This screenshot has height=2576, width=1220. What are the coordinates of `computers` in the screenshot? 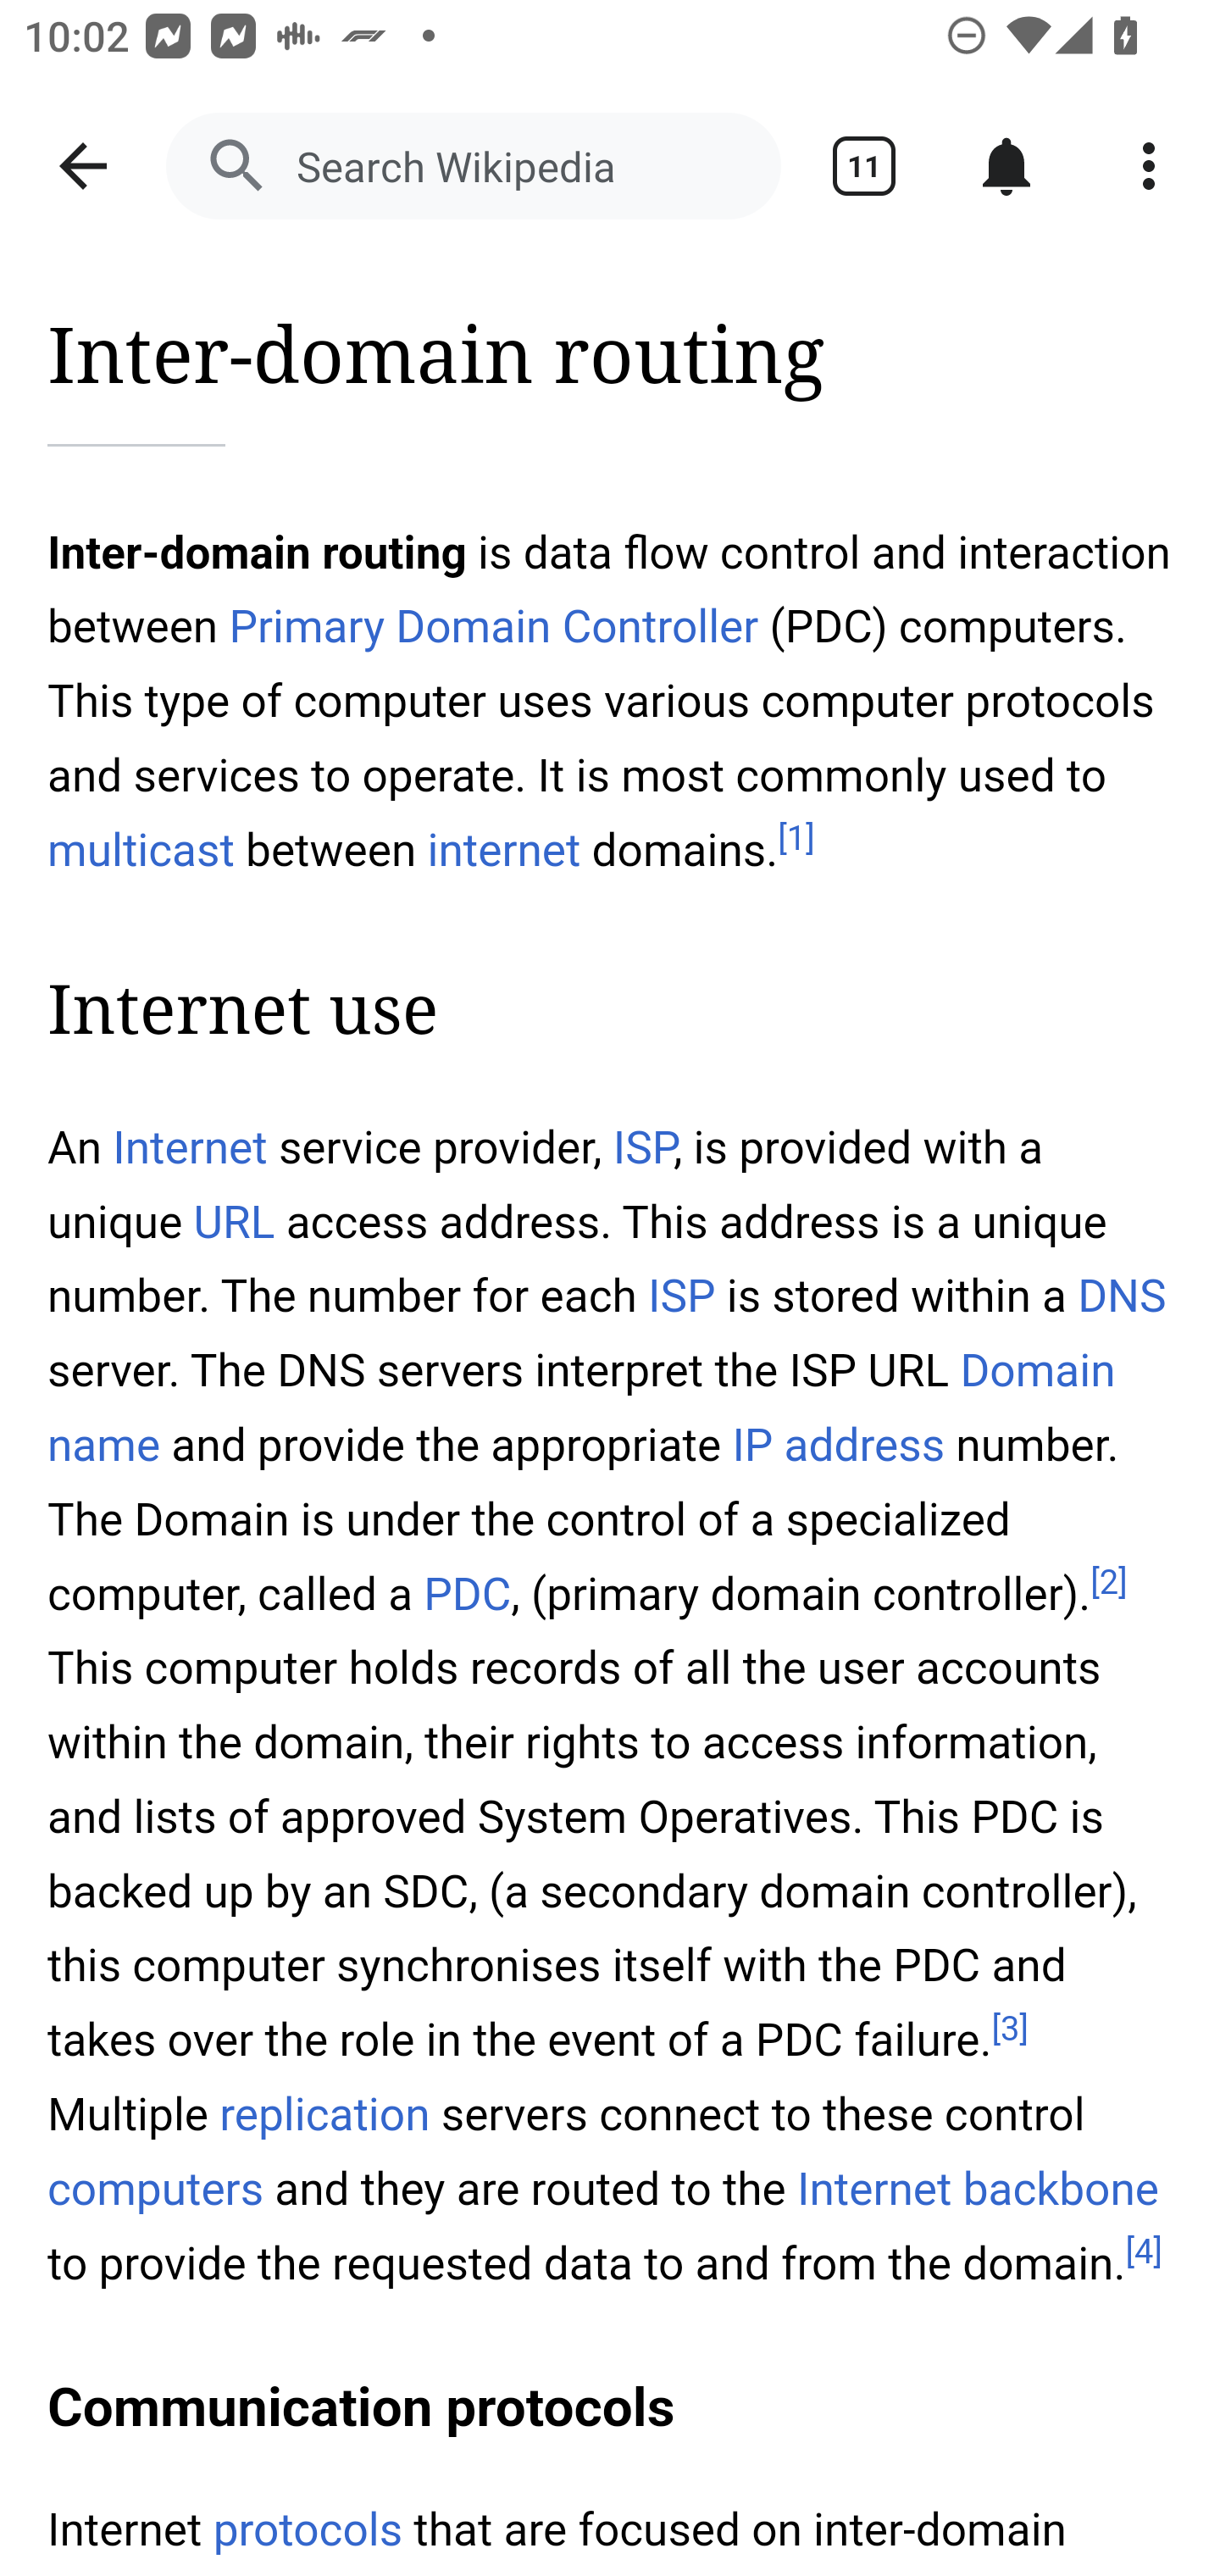 It's located at (158, 2190).